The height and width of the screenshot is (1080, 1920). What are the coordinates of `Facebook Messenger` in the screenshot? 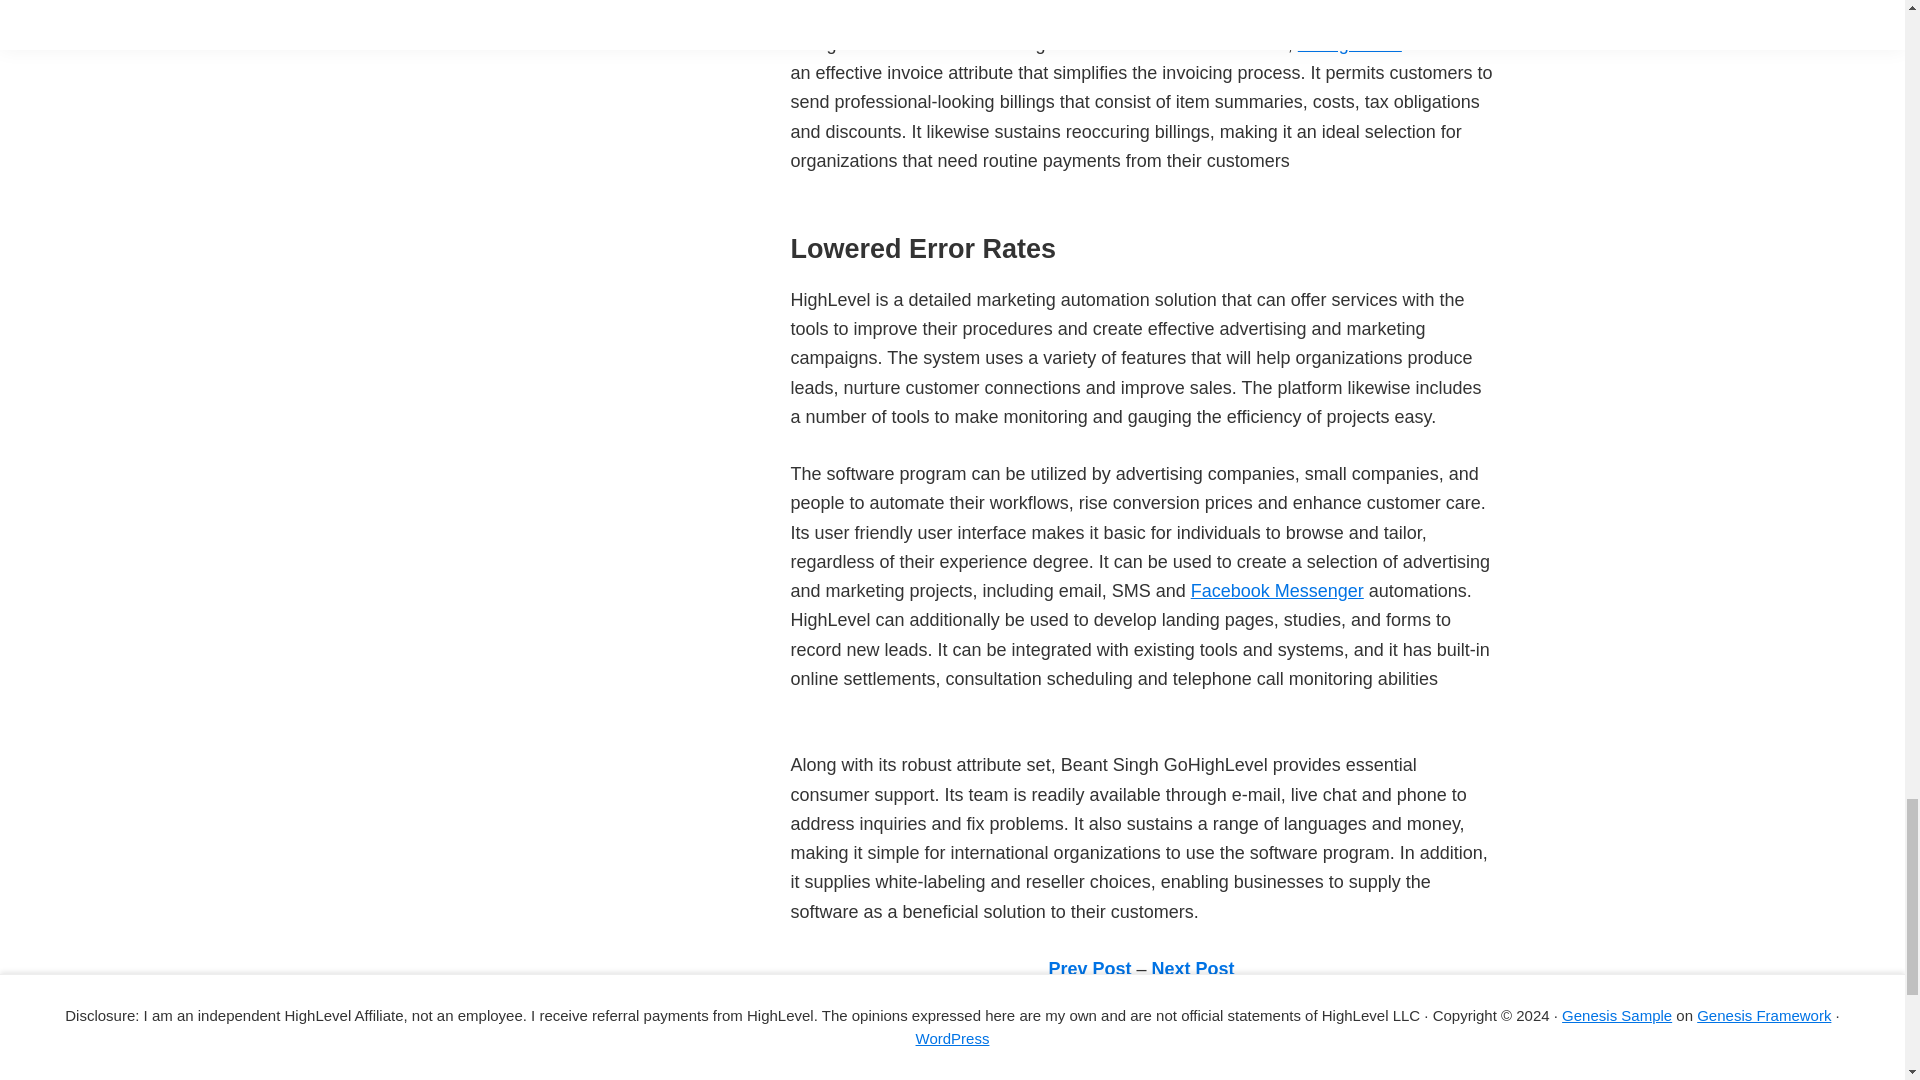 It's located at (1276, 590).